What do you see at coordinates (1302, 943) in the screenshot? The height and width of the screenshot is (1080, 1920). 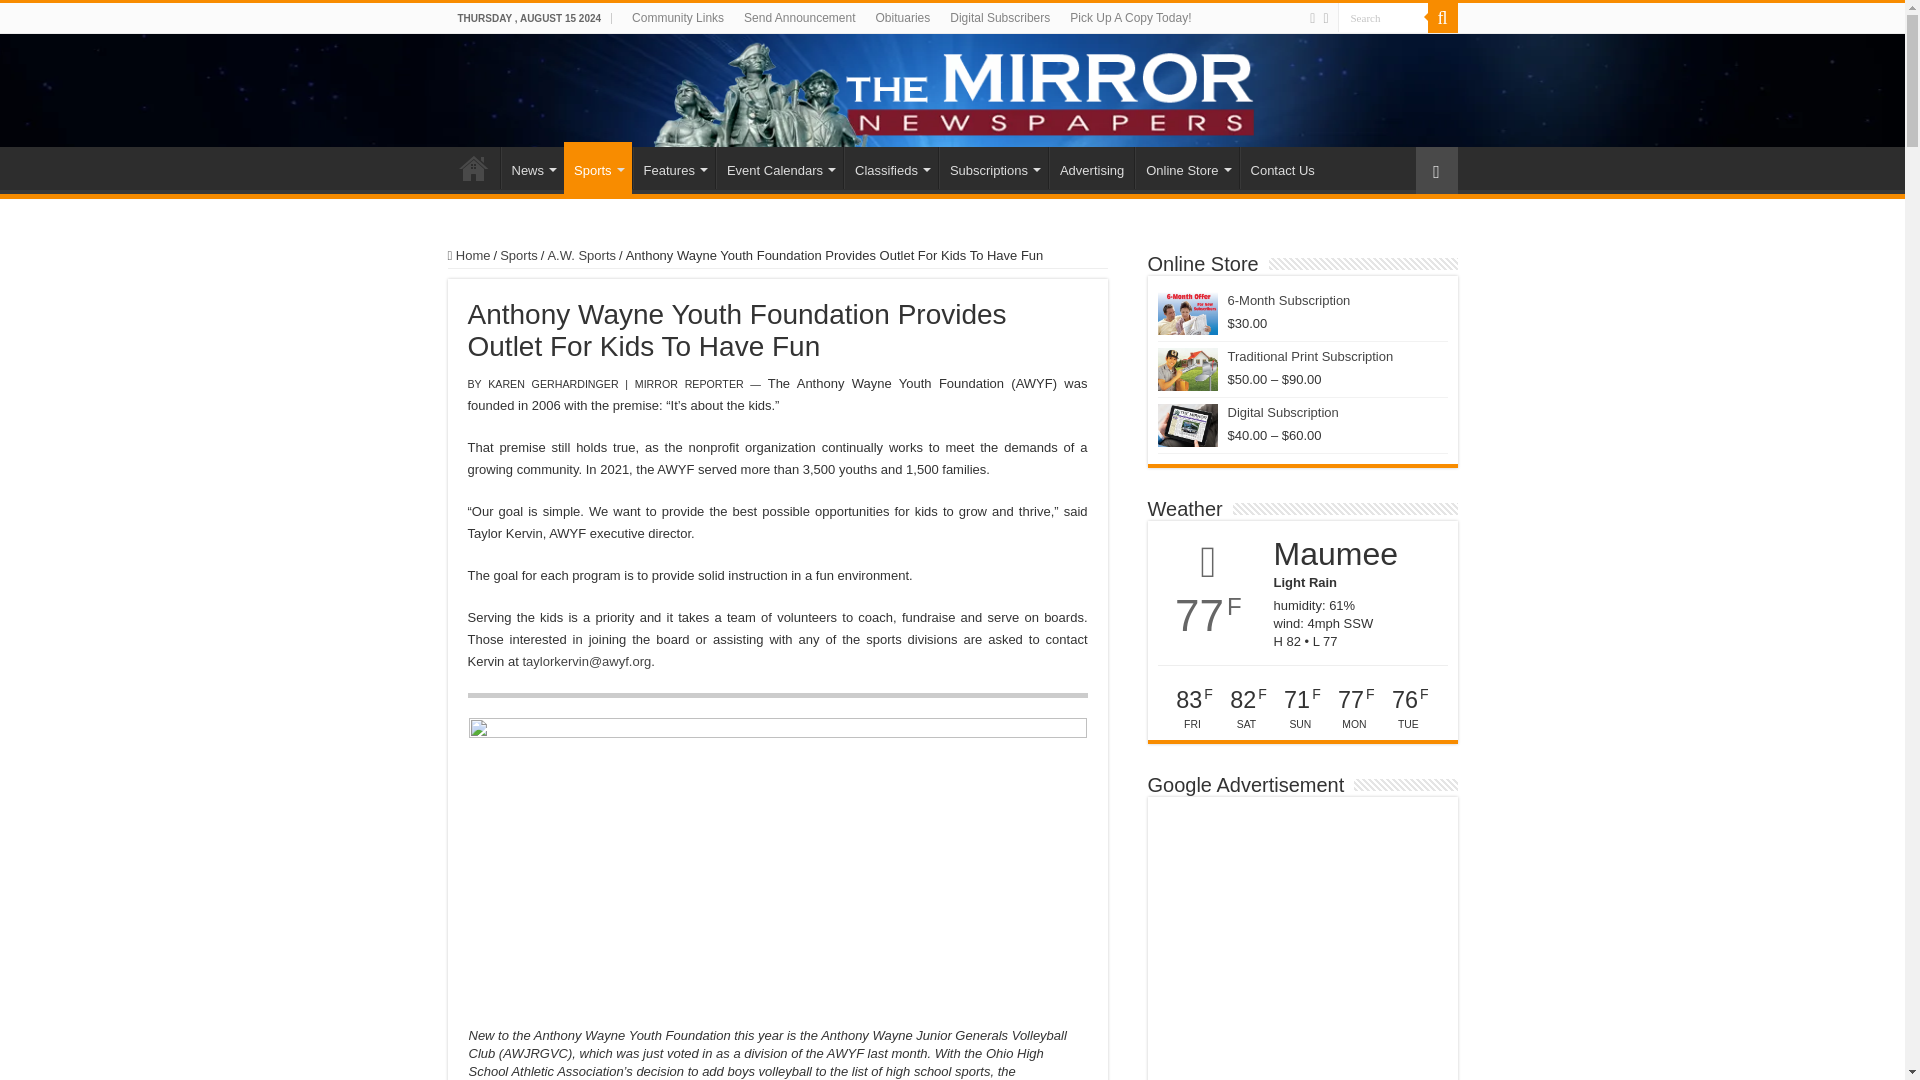 I see `Advertisement` at bounding box center [1302, 943].